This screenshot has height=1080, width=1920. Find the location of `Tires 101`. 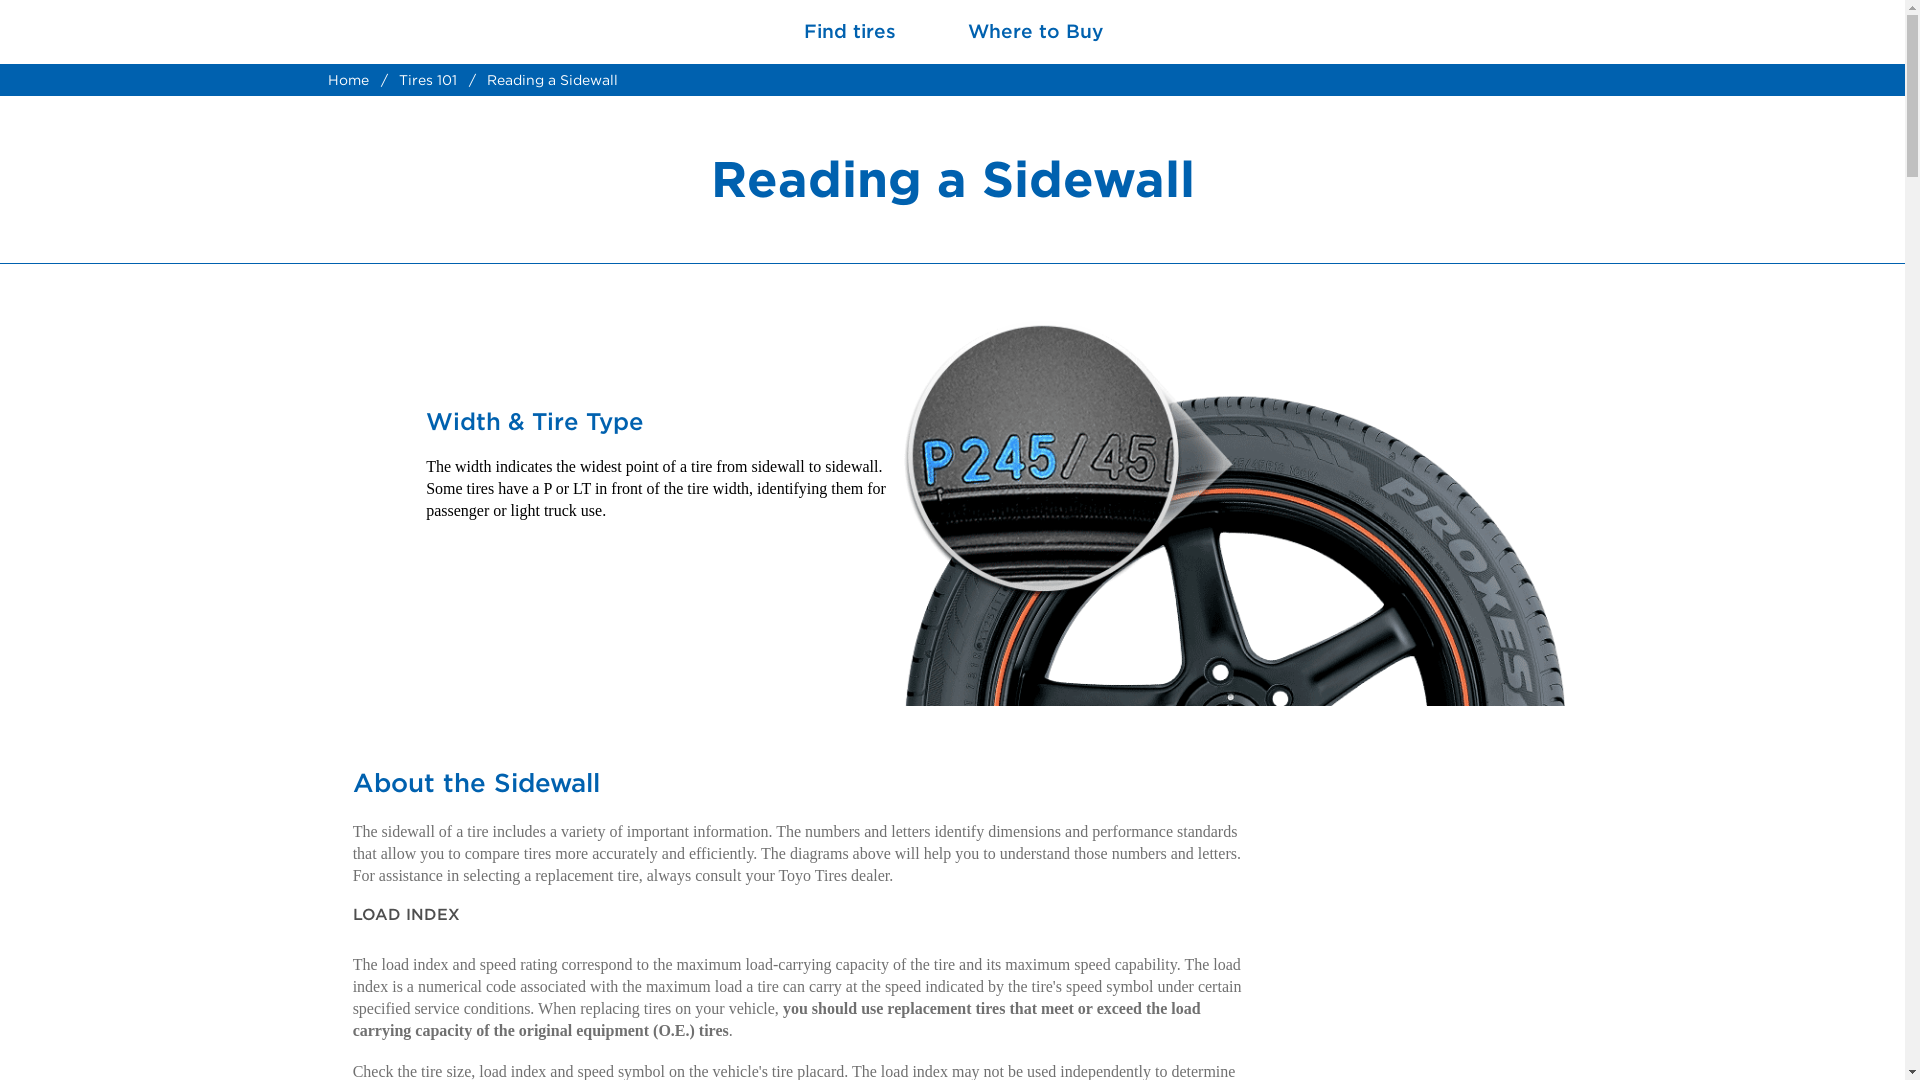

Tires 101 is located at coordinates (426, 80).